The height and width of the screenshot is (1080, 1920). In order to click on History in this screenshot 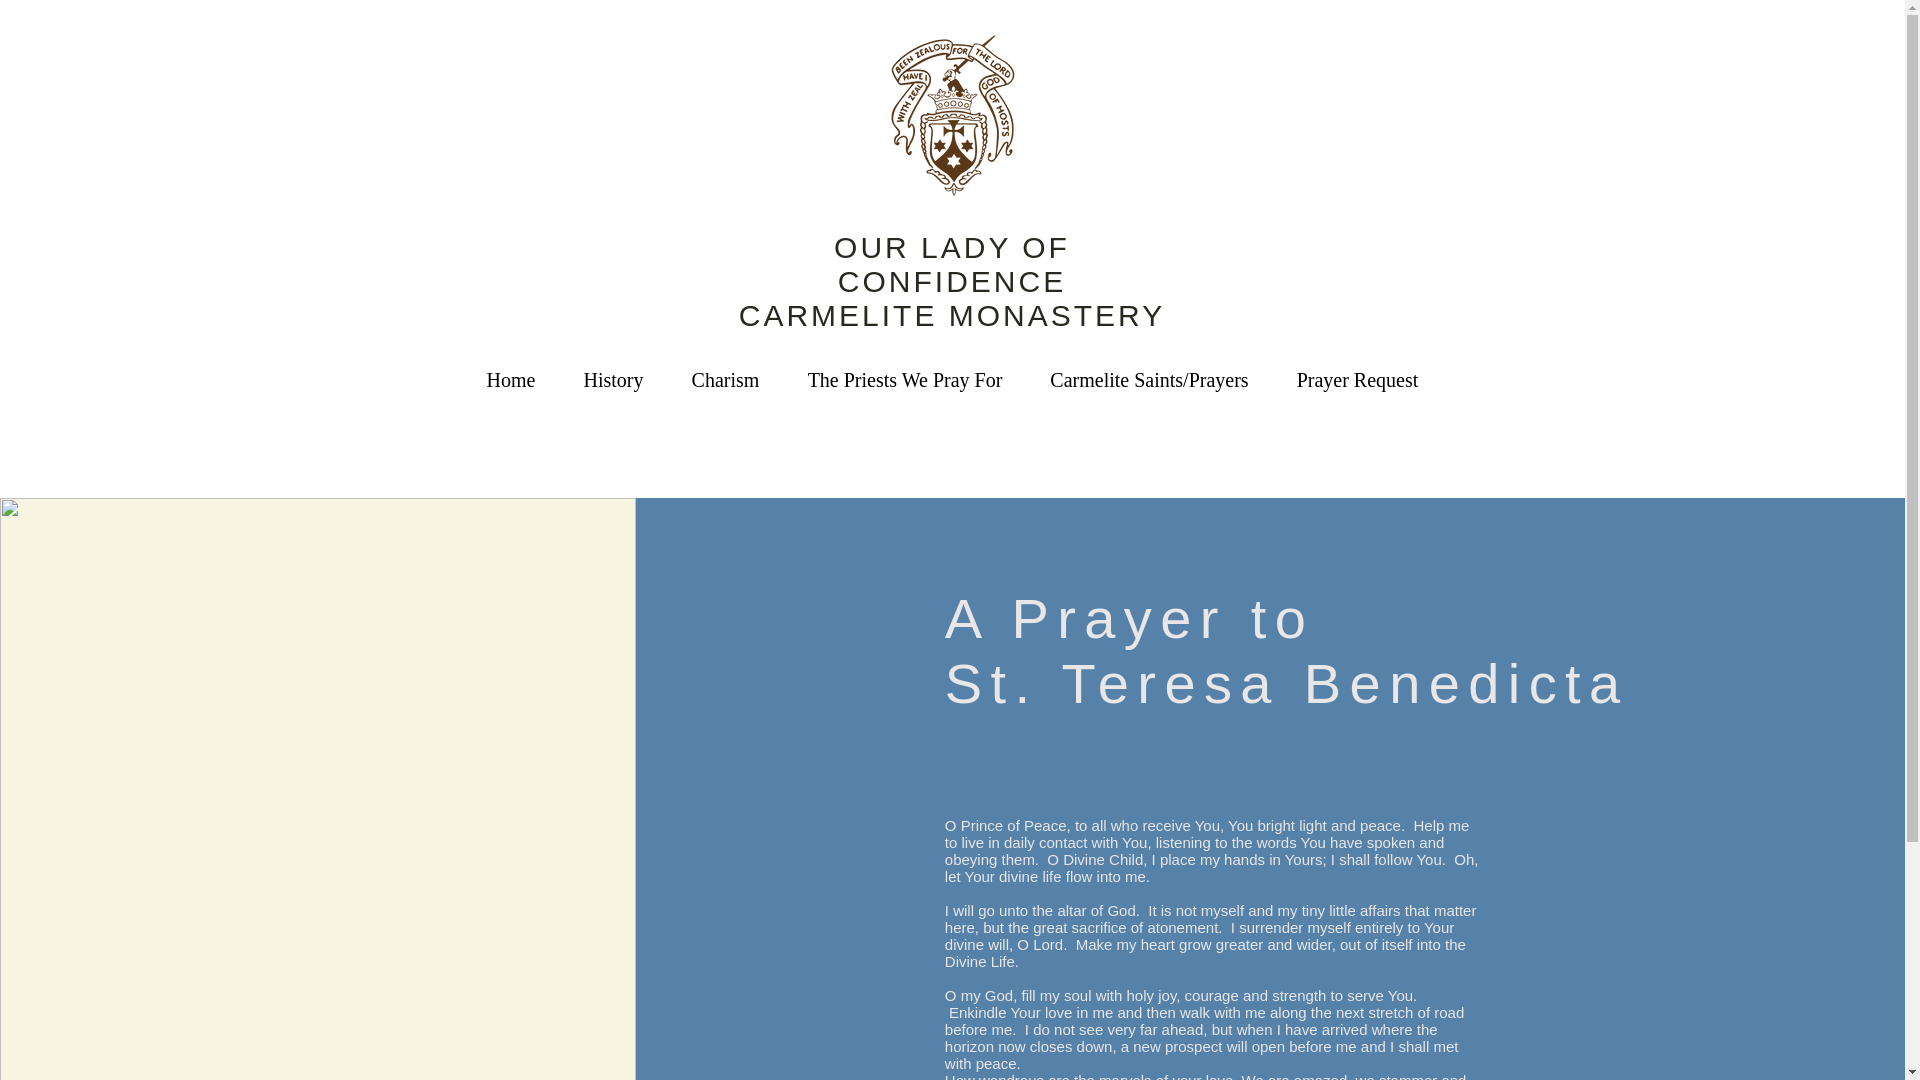, I will do `click(614, 380)`.